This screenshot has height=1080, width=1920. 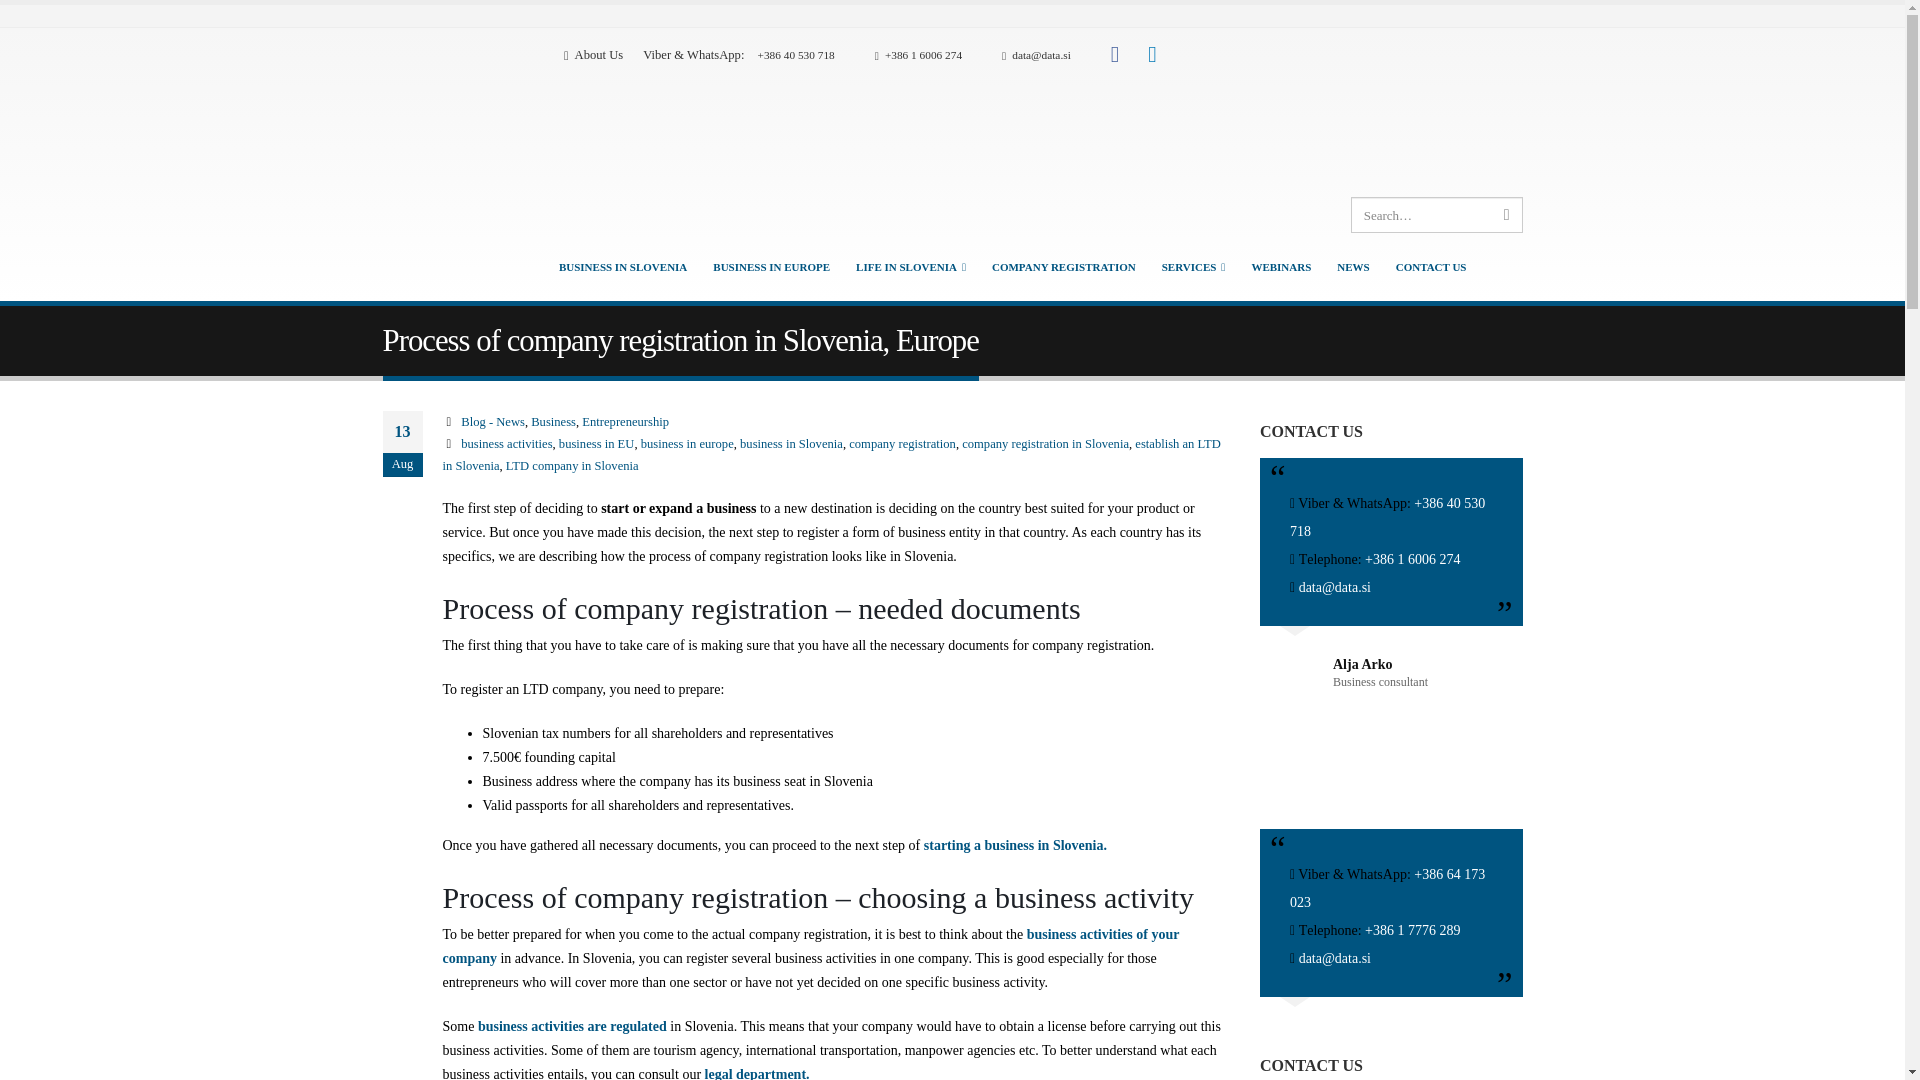 What do you see at coordinates (1280, 266) in the screenshot?
I see `WEBINARS` at bounding box center [1280, 266].